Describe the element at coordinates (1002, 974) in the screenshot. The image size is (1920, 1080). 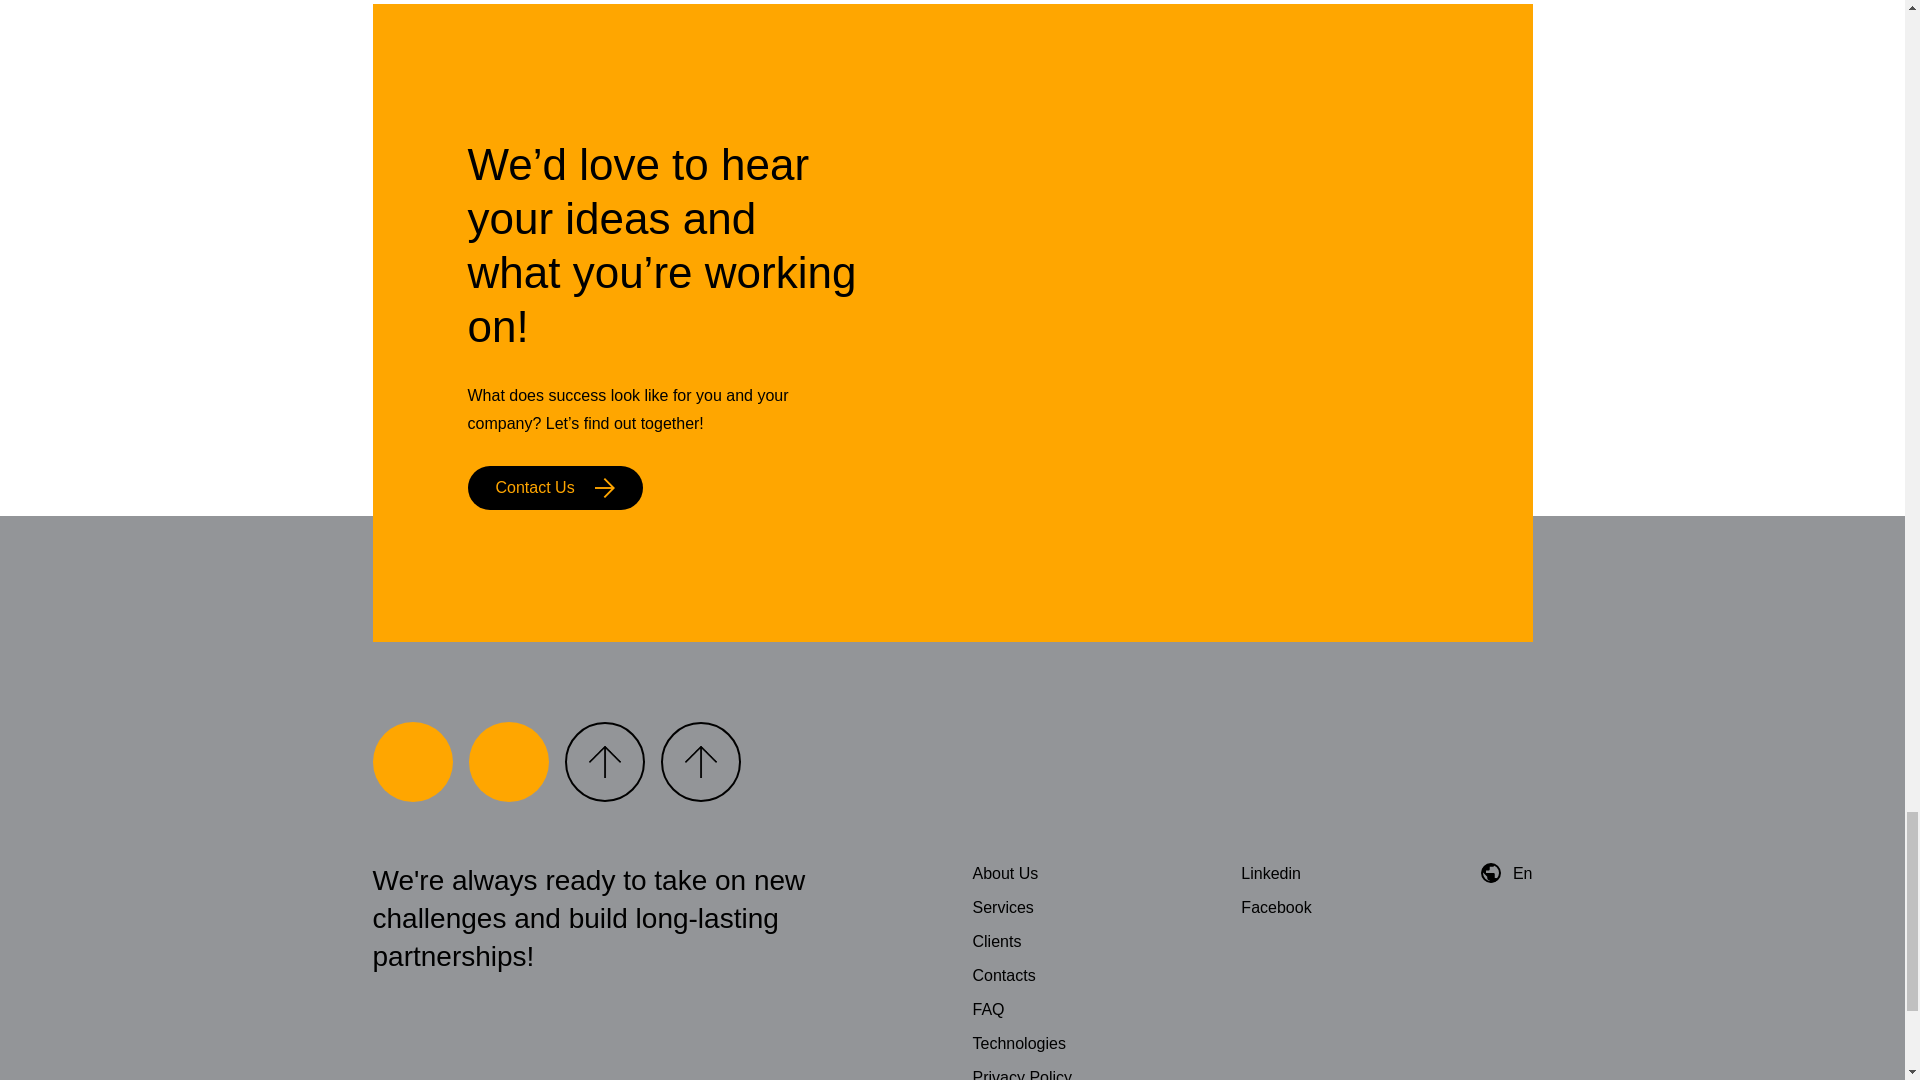
I see `Contacts` at that location.